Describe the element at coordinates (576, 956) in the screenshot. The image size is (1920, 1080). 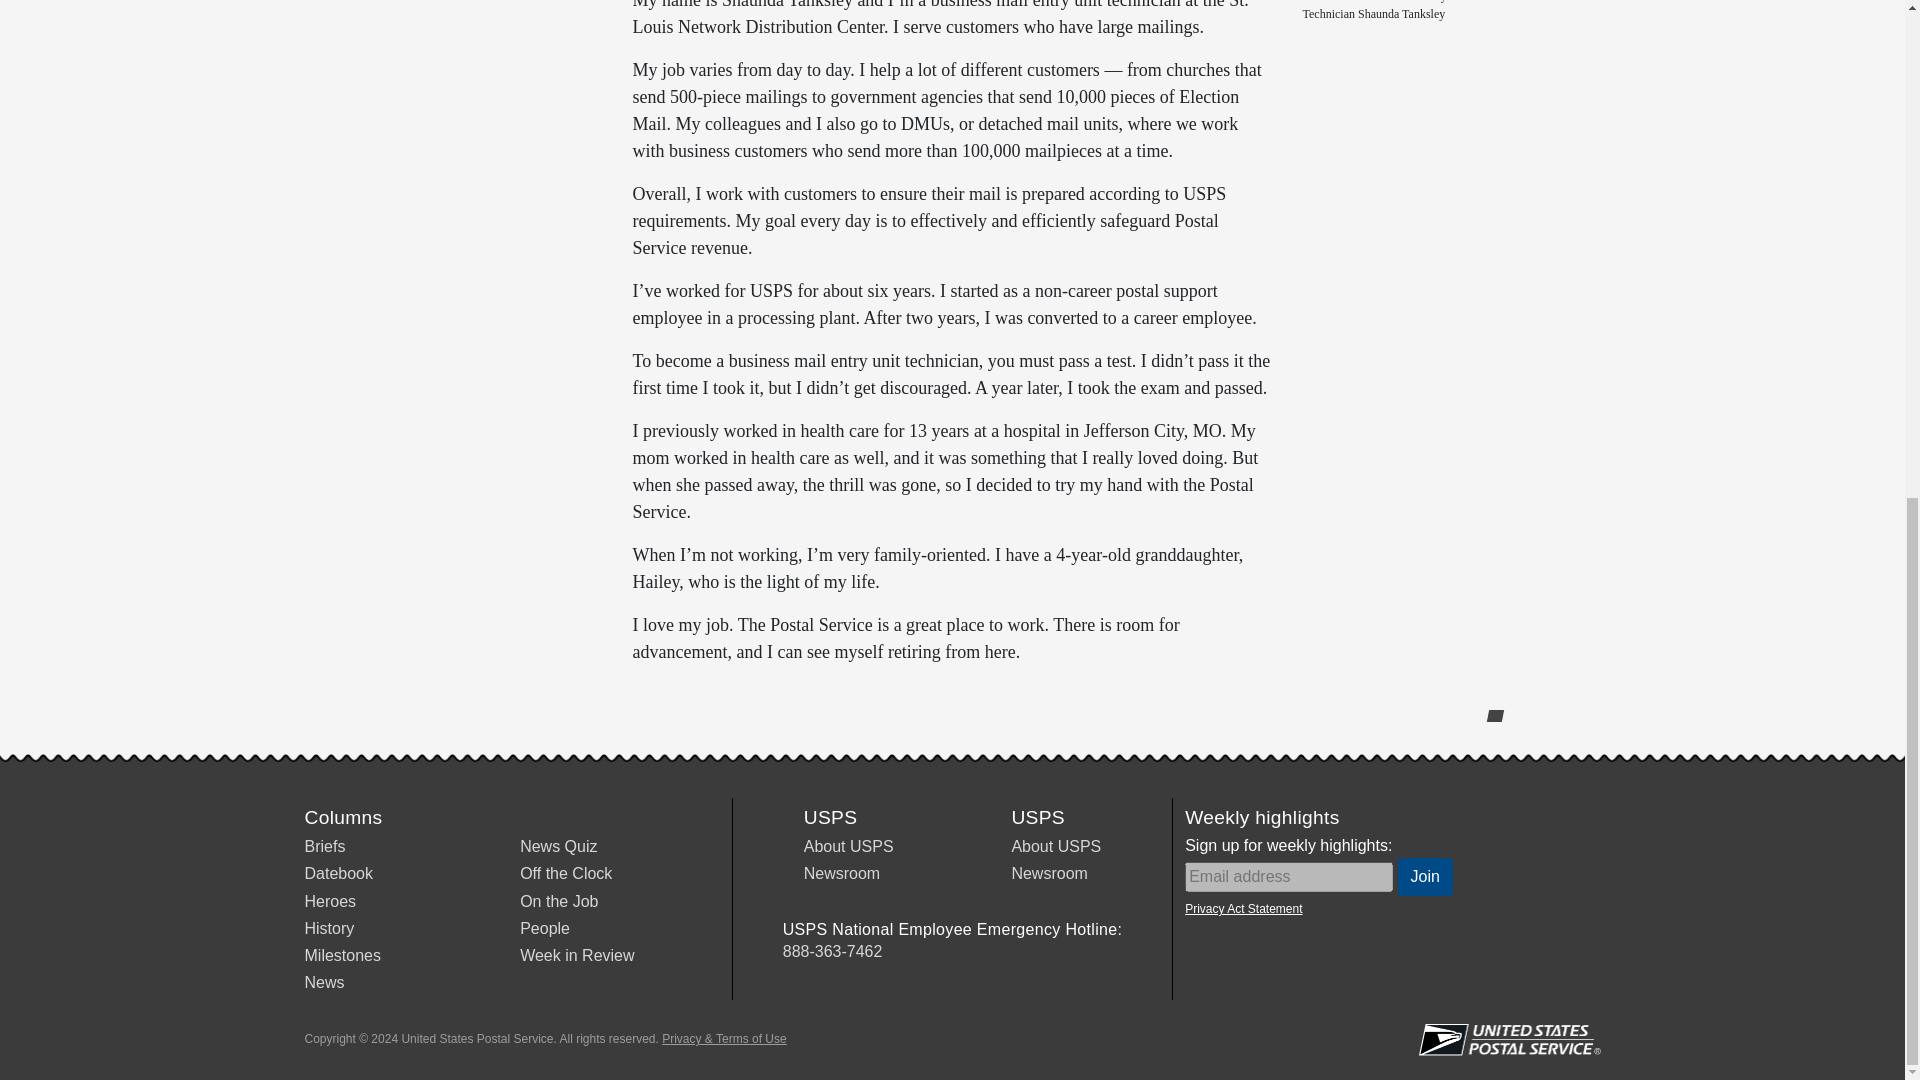
I see `Week in Review` at that location.